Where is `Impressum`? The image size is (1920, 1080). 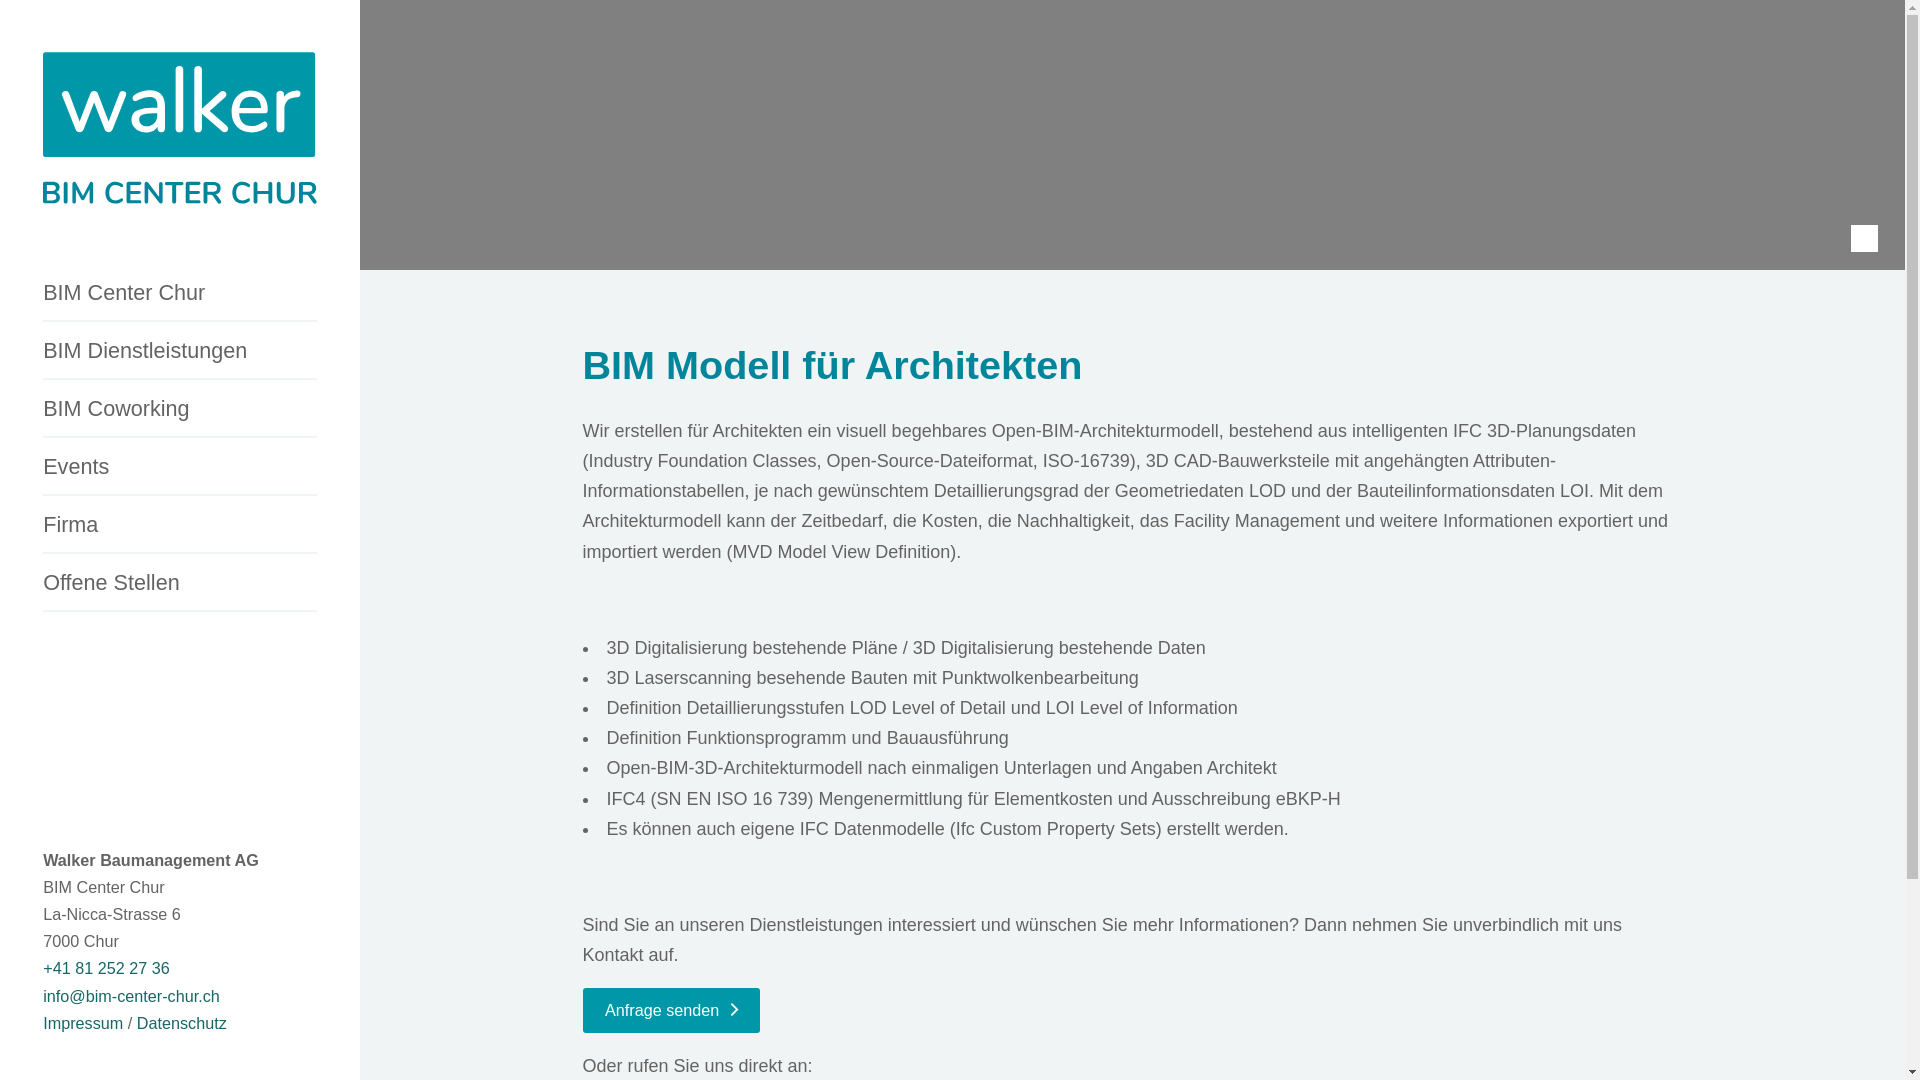 Impressum is located at coordinates (82, 1023).